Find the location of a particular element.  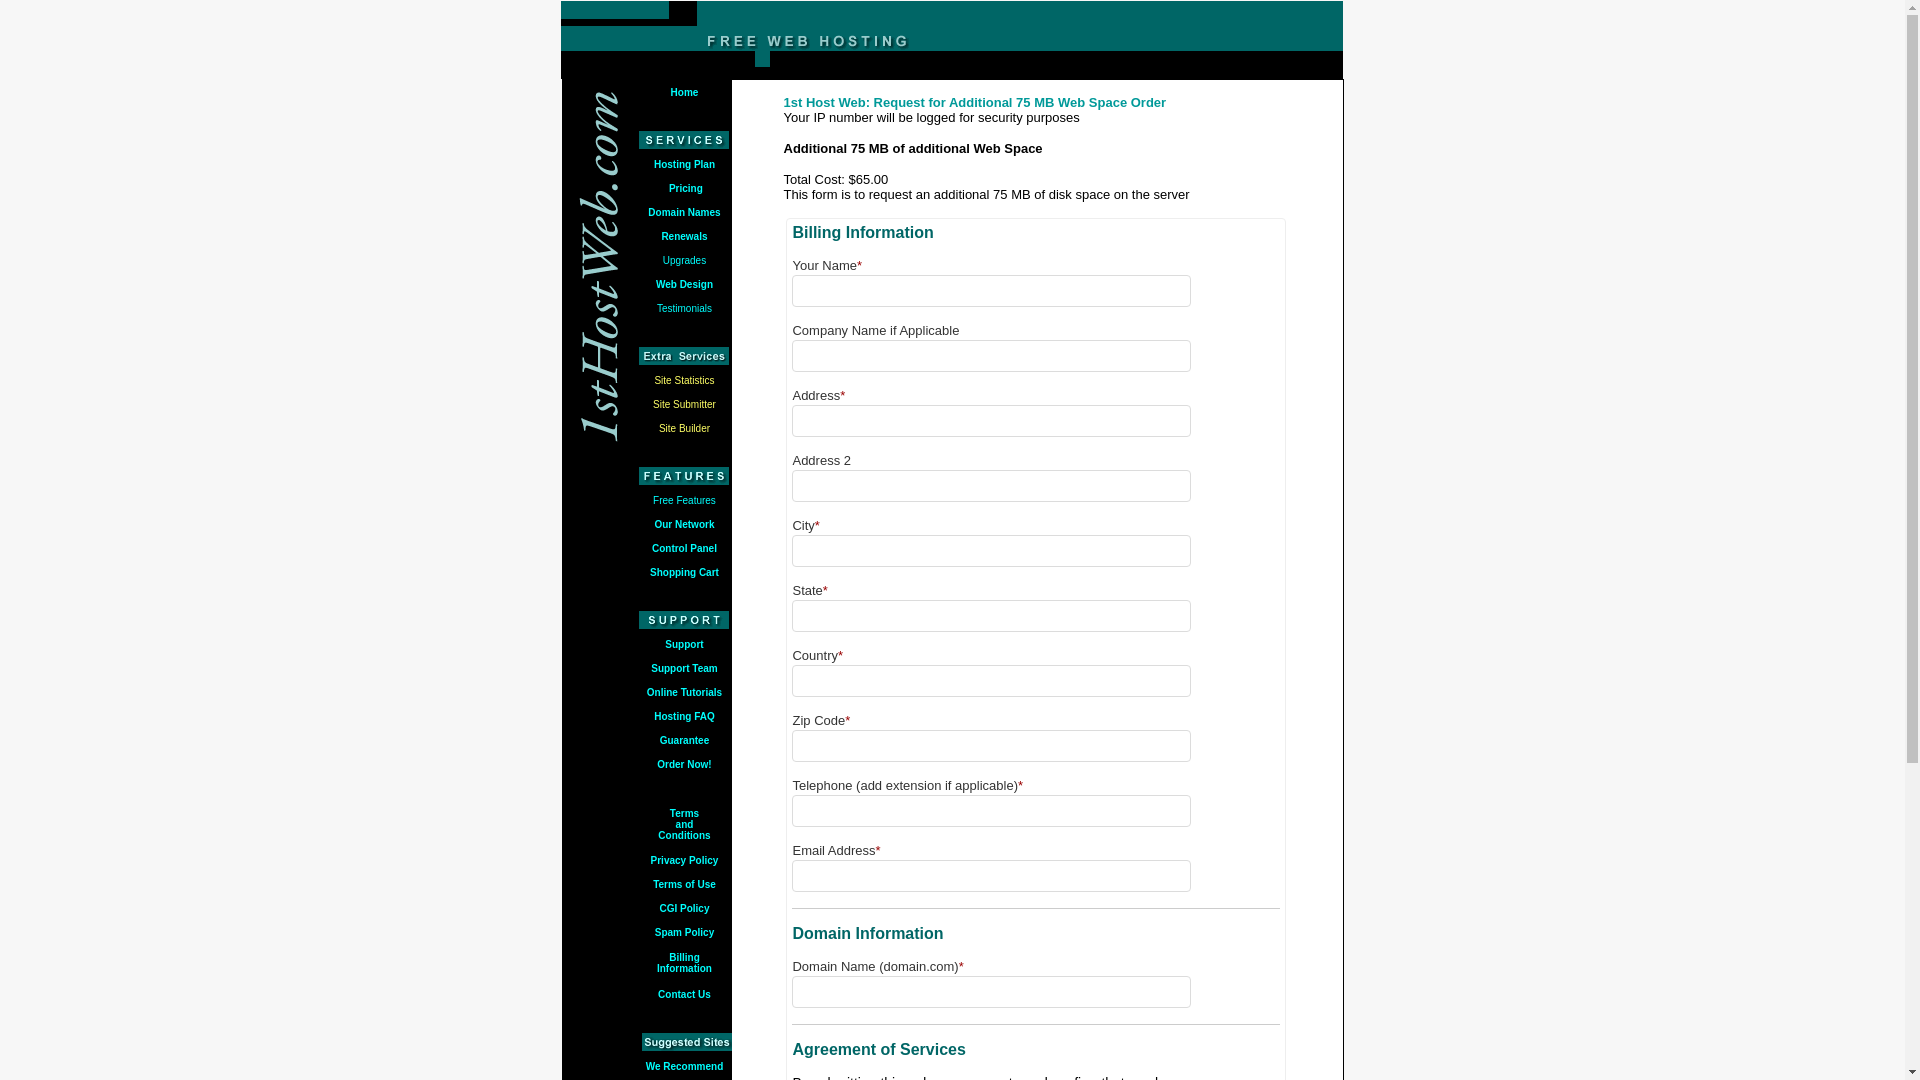

Support is located at coordinates (684, 642).